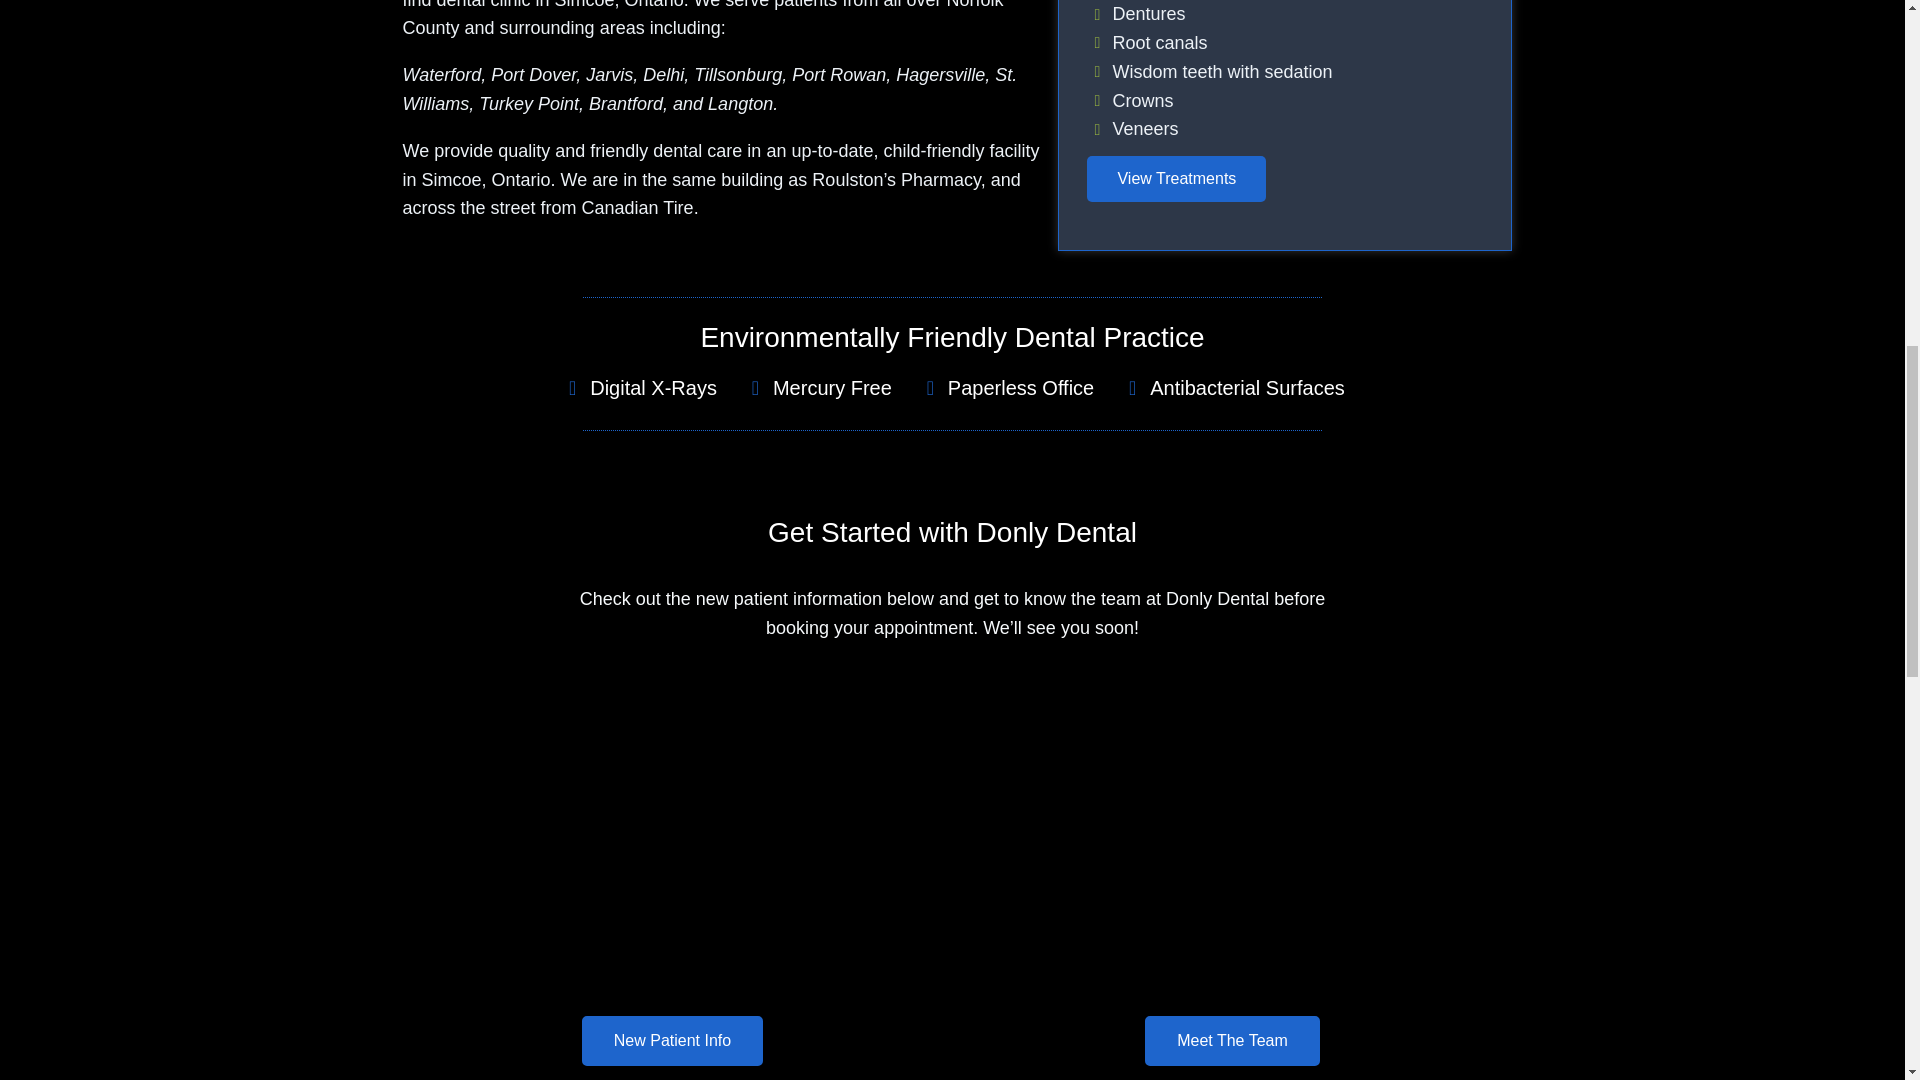  I want to click on Root canals, so click(1284, 44).